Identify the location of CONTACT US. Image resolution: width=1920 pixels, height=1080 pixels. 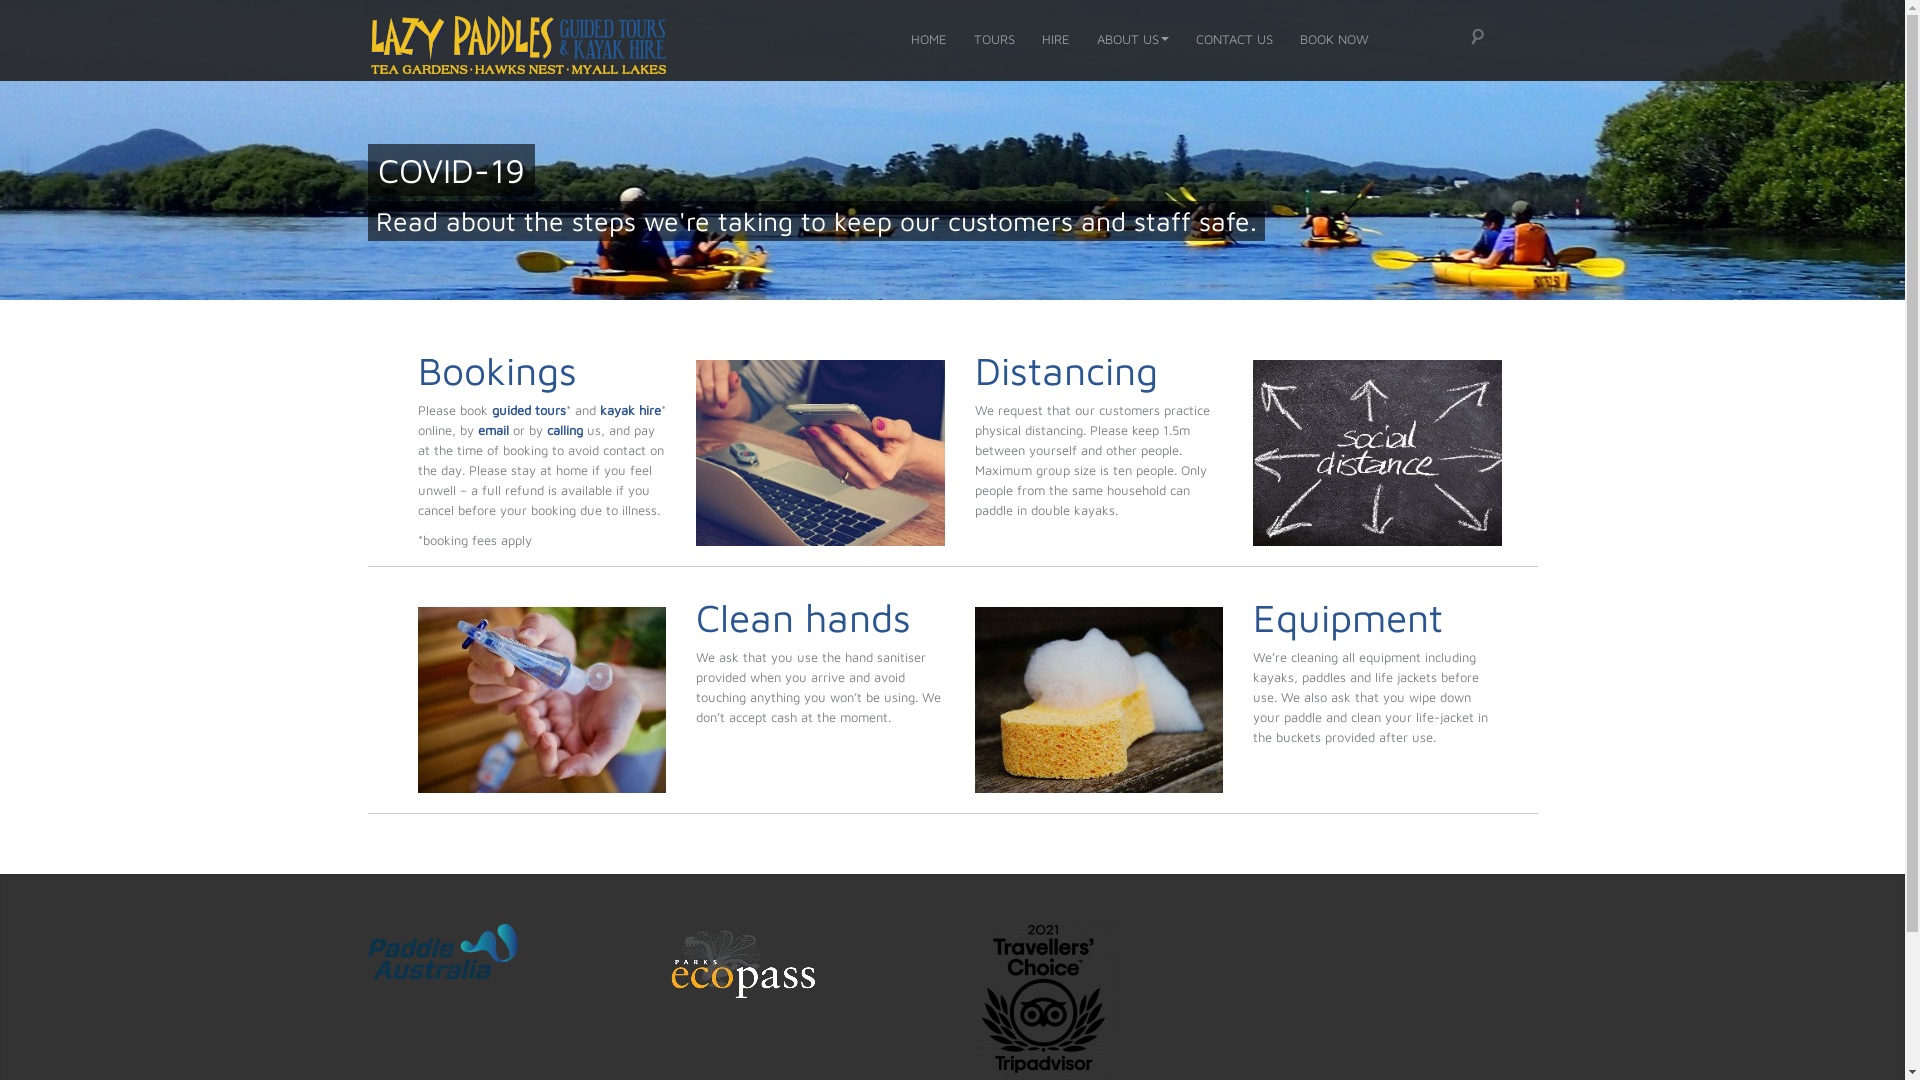
(1234, 39).